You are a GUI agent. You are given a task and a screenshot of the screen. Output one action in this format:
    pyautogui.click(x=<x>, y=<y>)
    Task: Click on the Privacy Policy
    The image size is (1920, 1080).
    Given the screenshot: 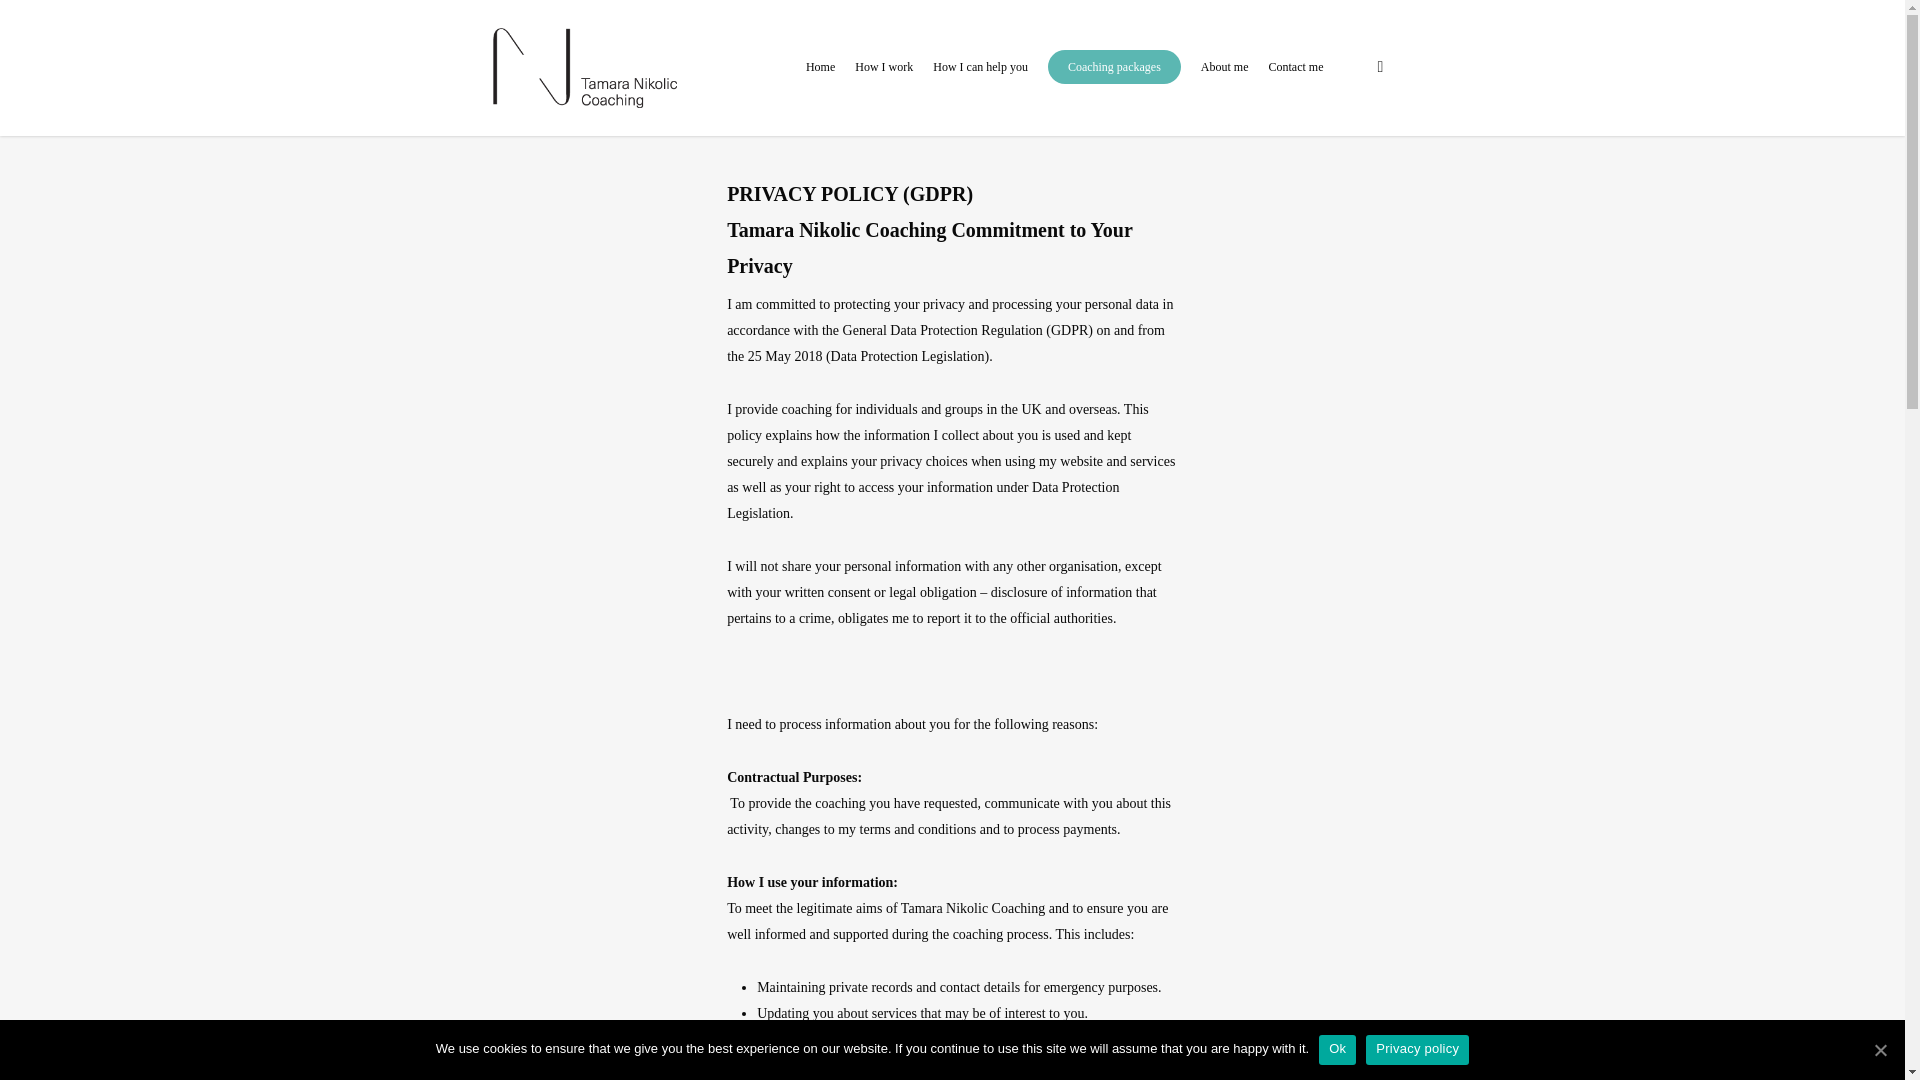 What is the action you would take?
    pyautogui.click(x=532, y=818)
    